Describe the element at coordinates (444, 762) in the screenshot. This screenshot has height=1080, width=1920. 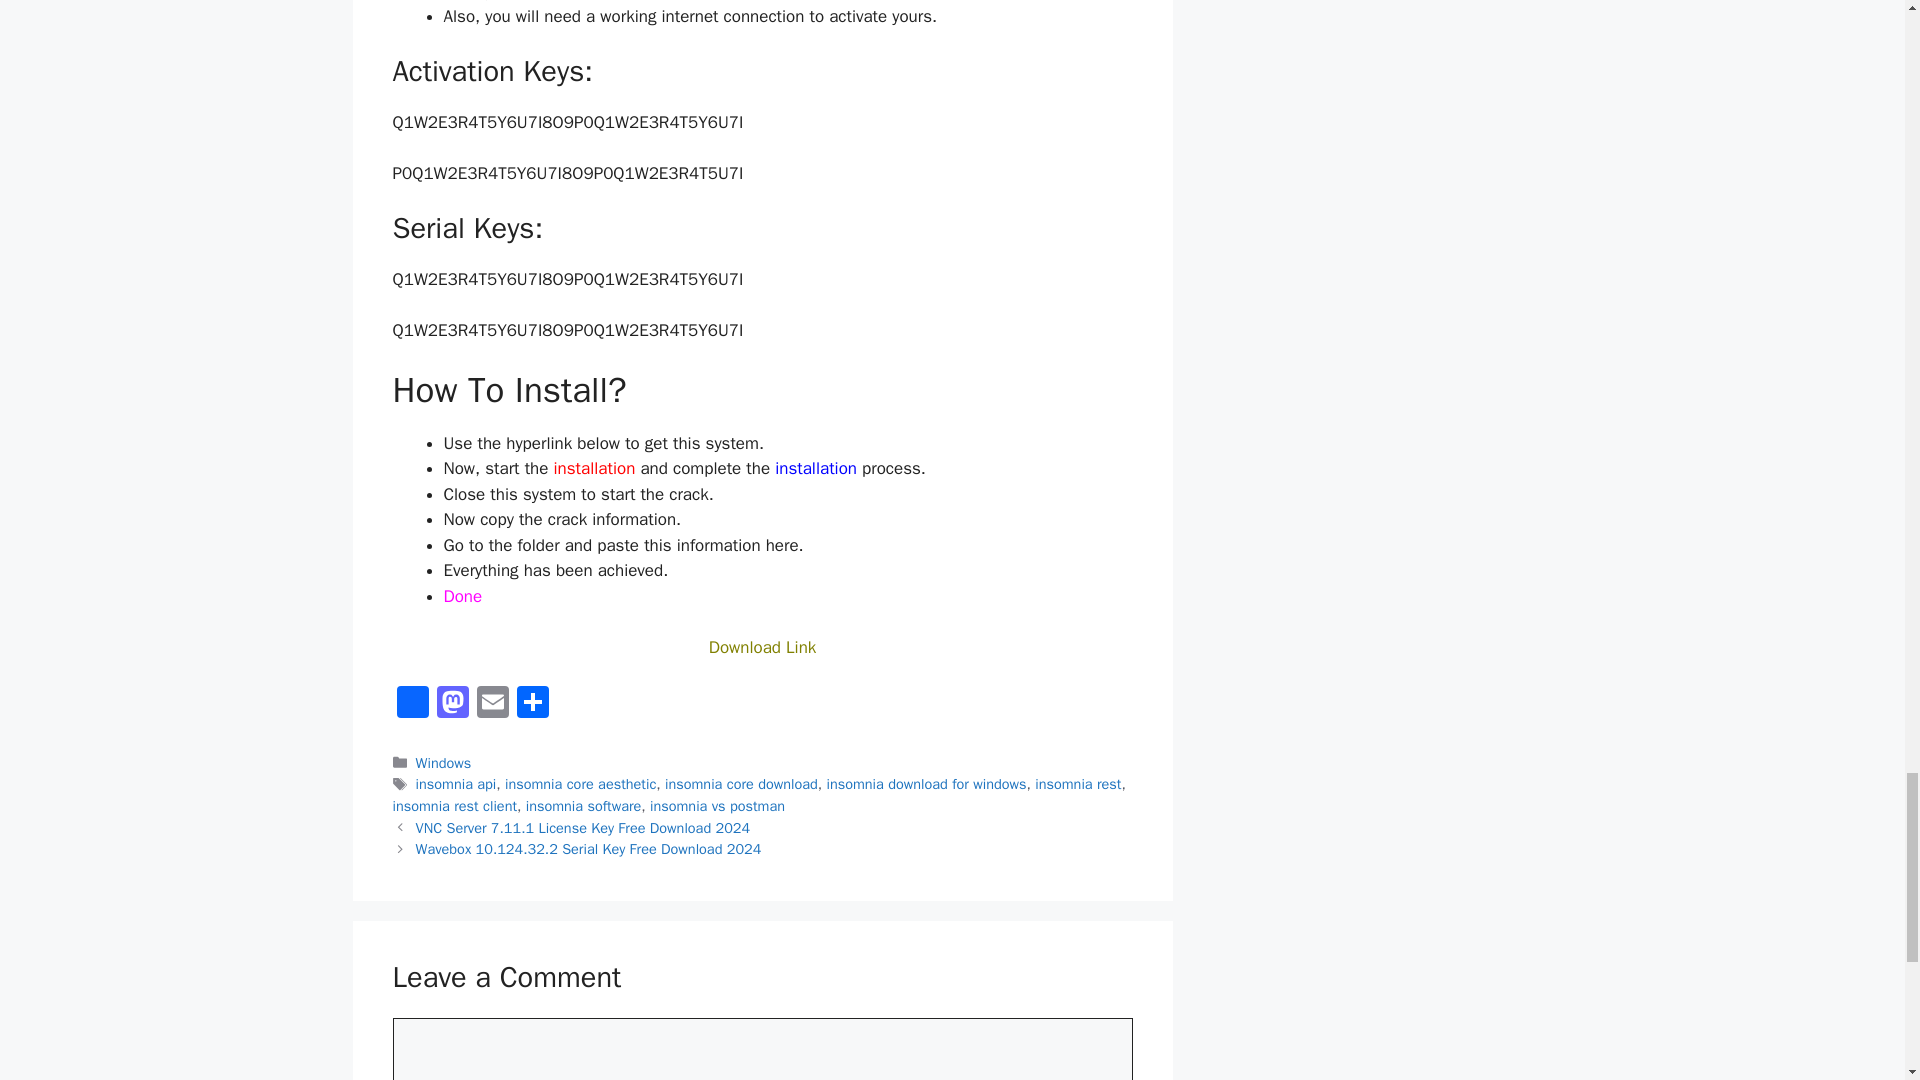
I see `Windows` at that location.